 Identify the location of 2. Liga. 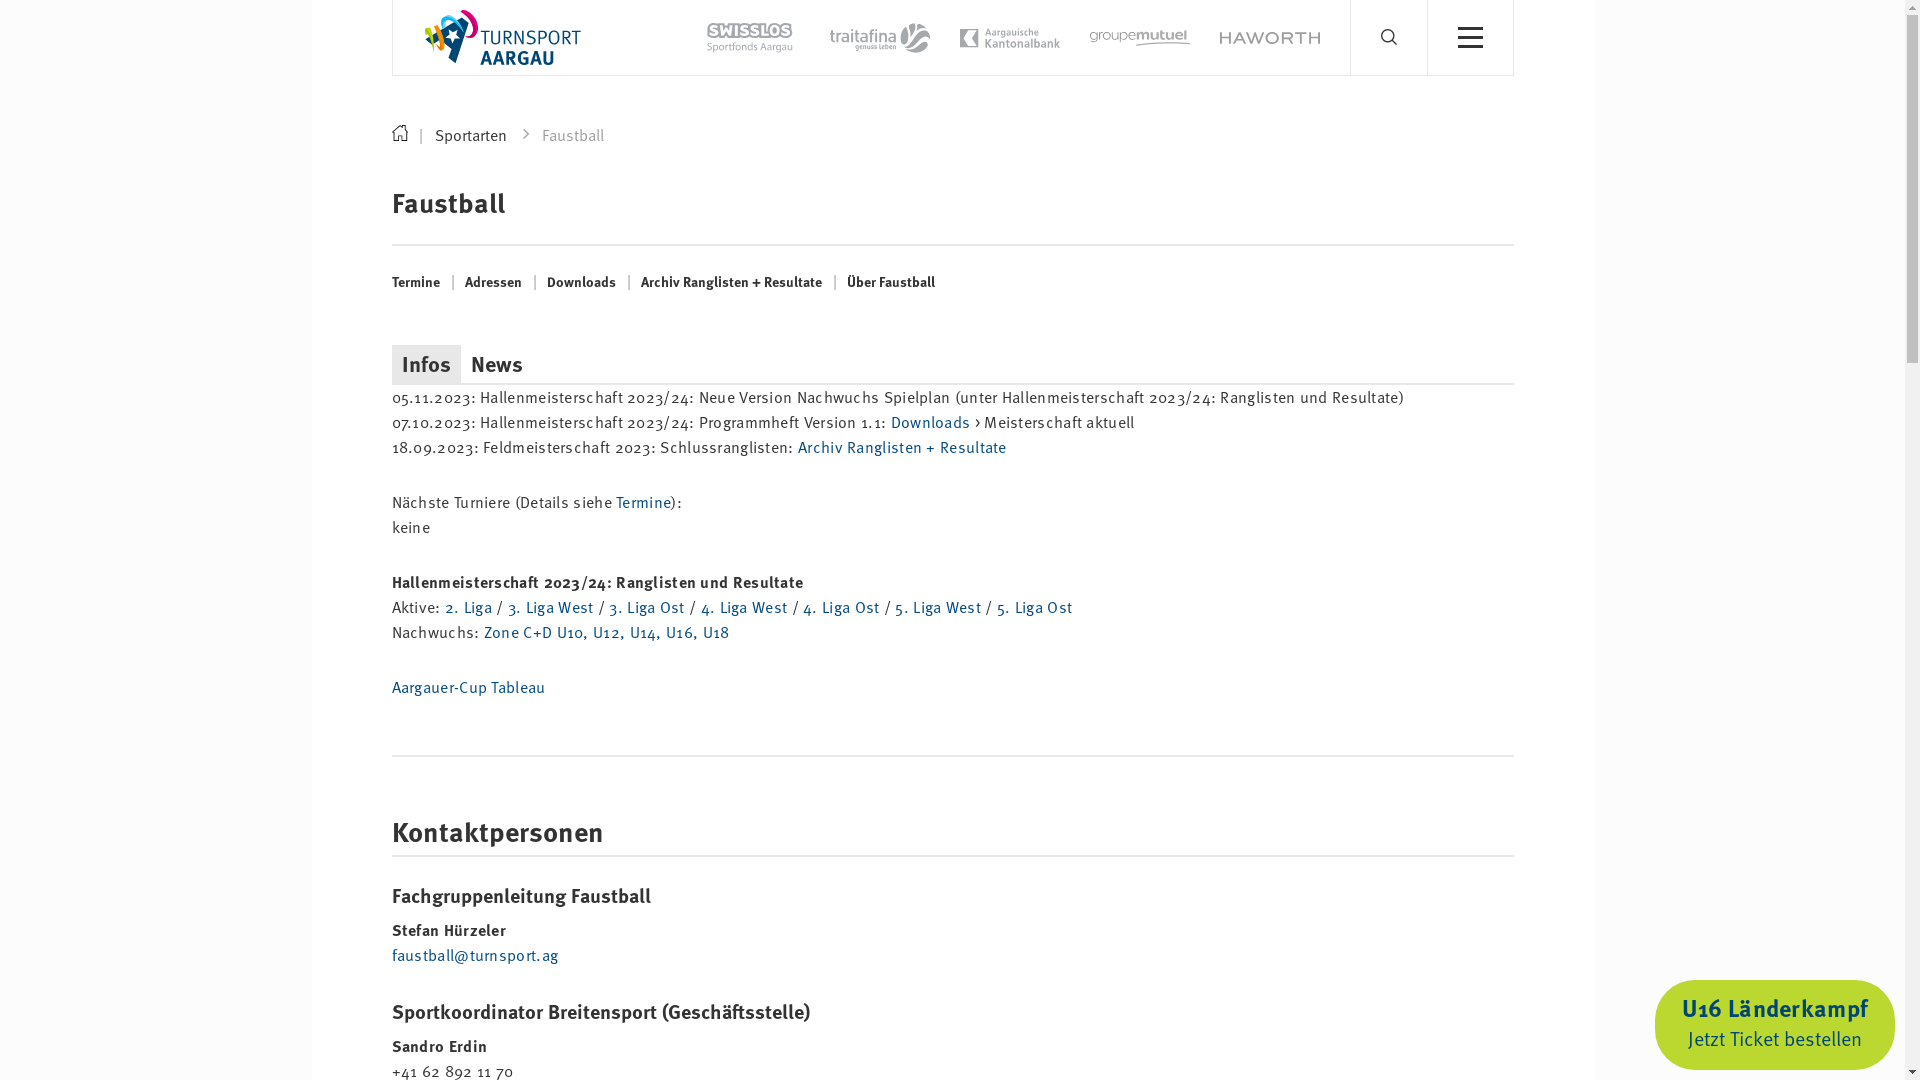
(468, 607).